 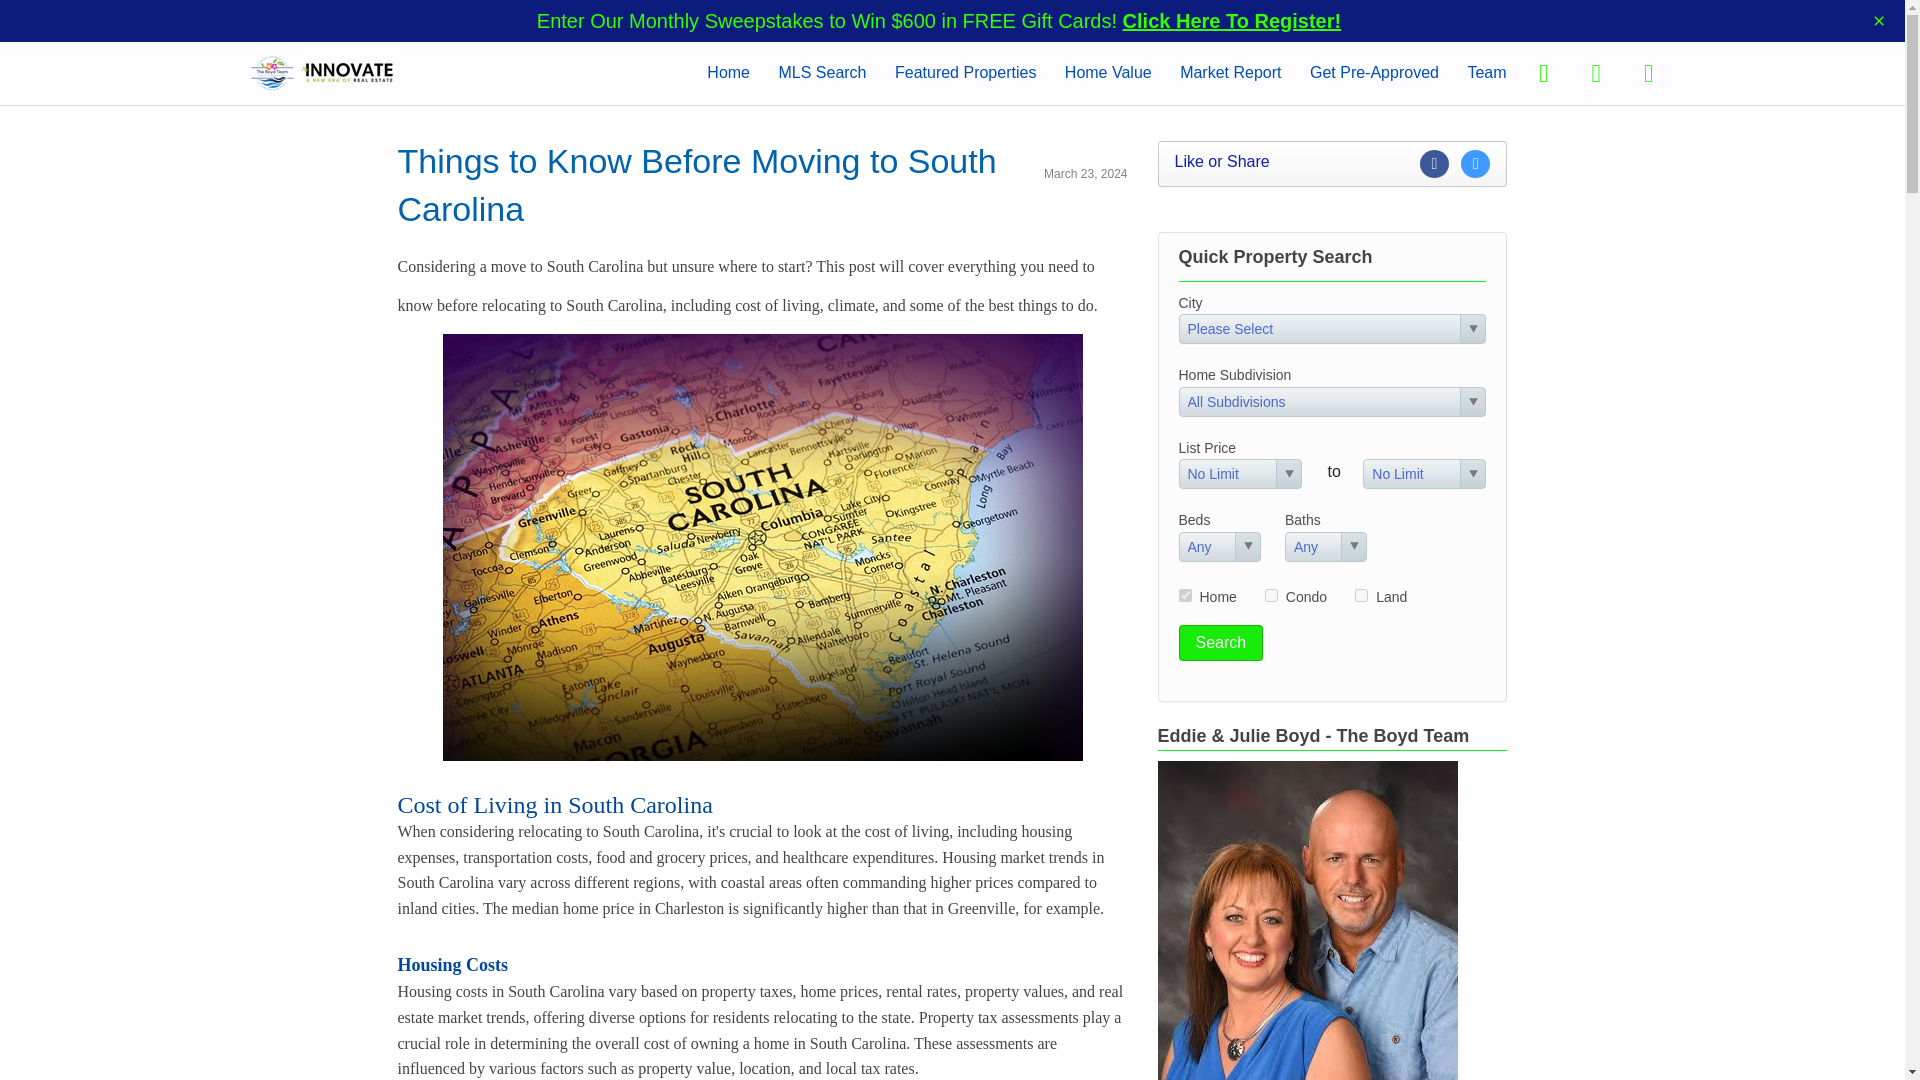 What do you see at coordinates (728, 72) in the screenshot?
I see `Home` at bounding box center [728, 72].